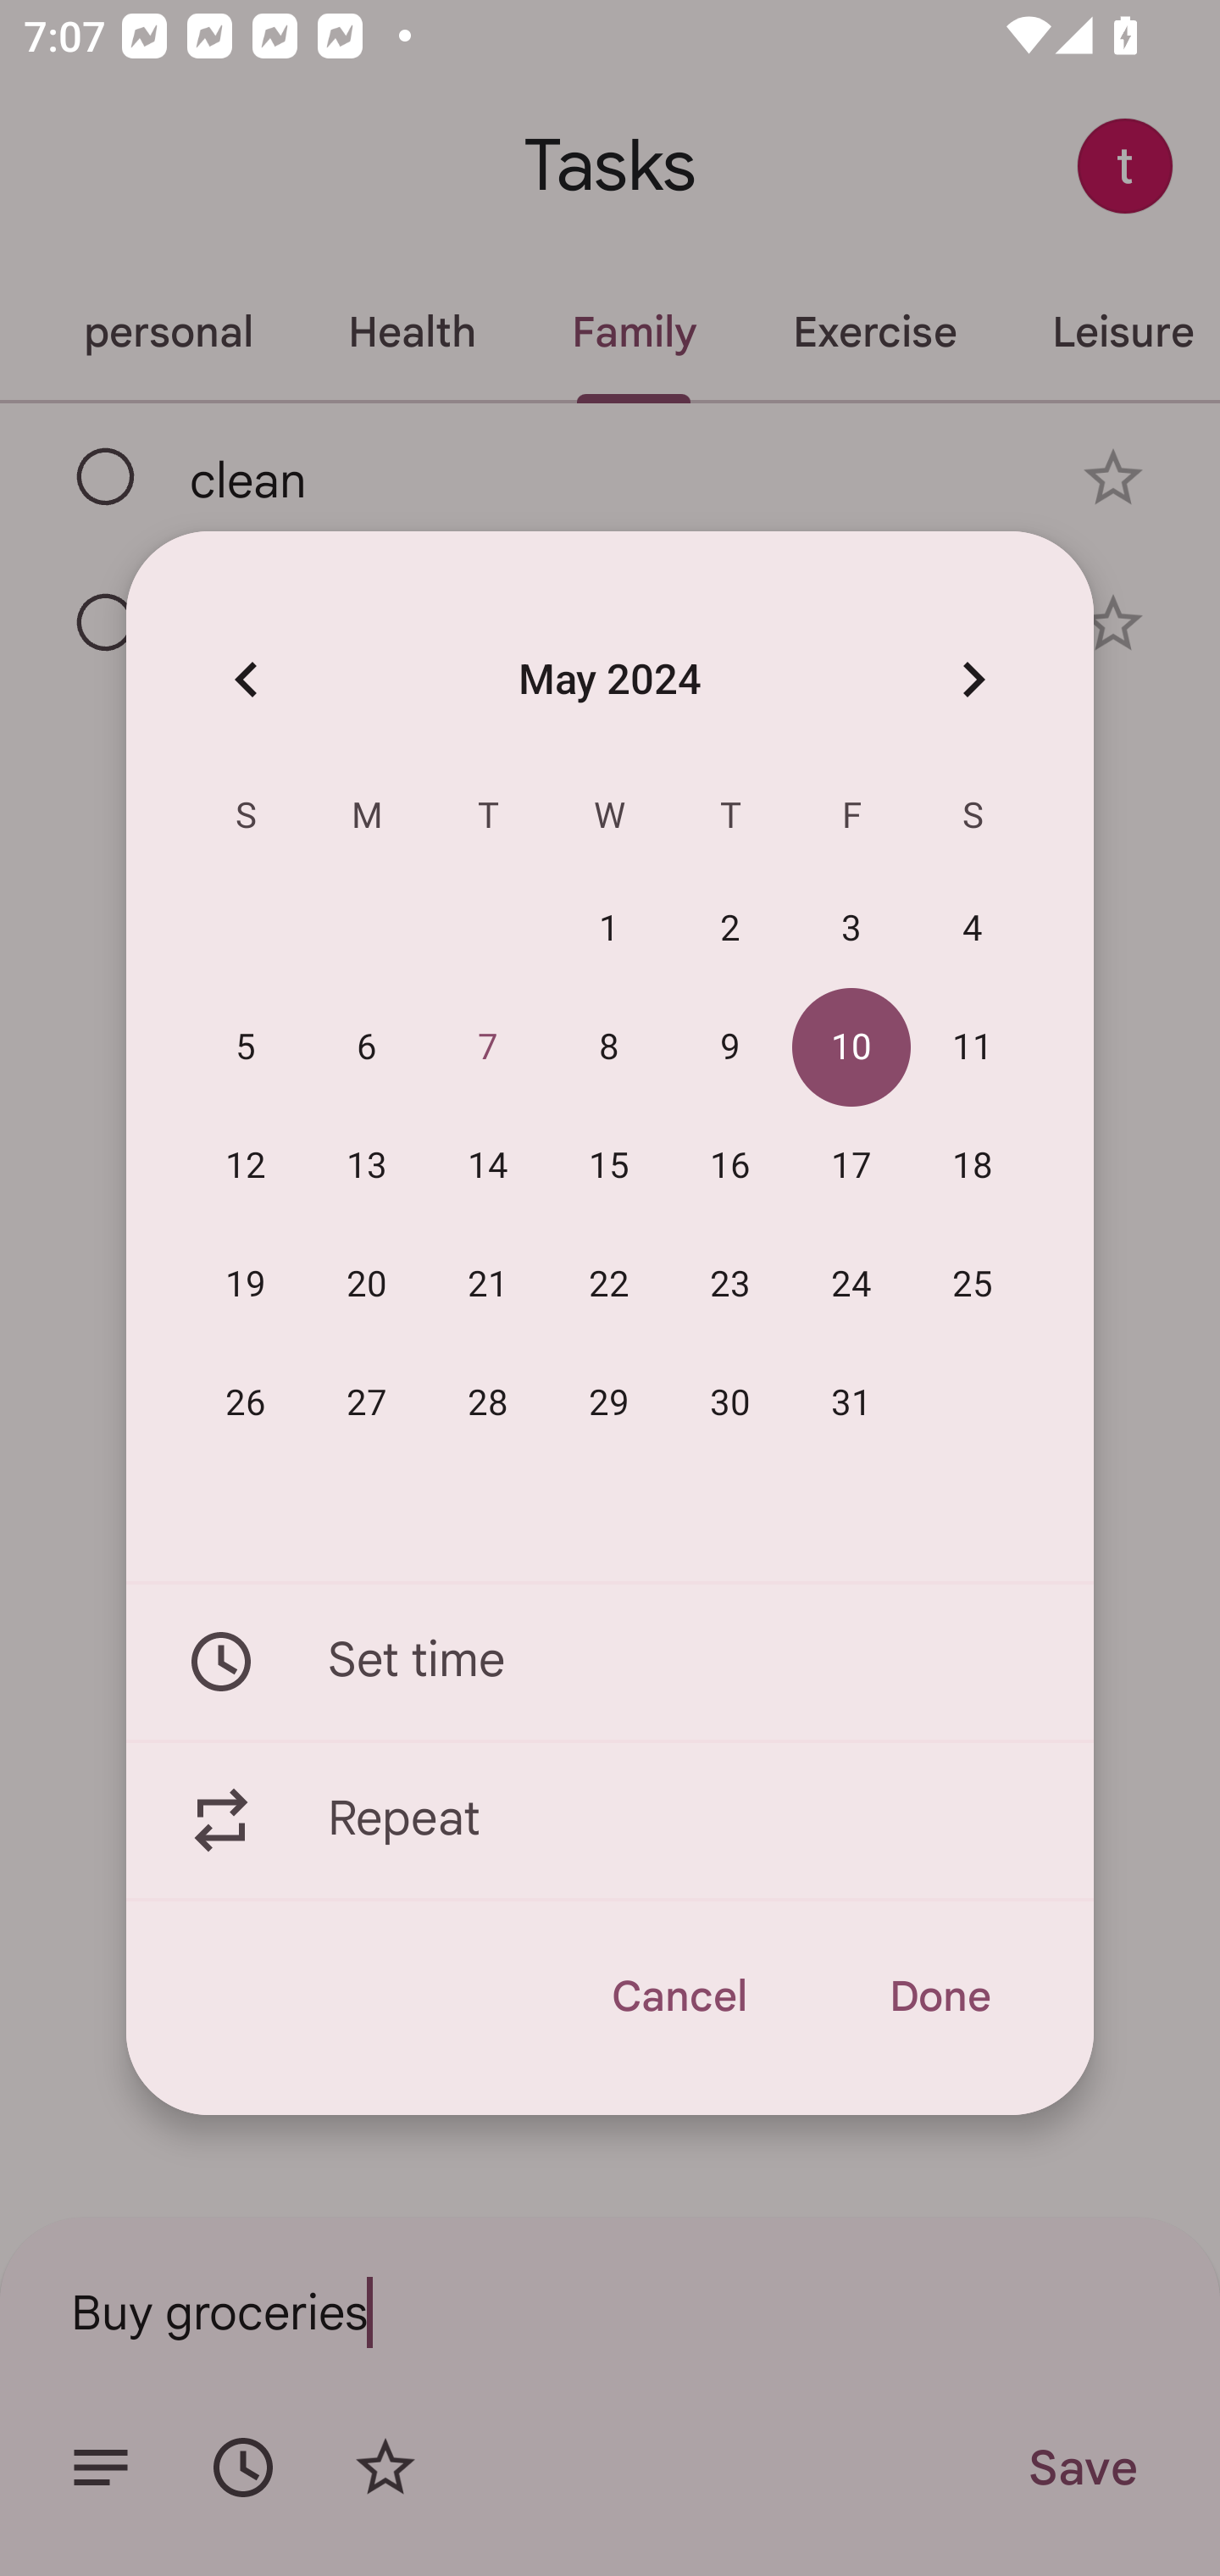 The image size is (1220, 2576). Describe the element at coordinates (246, 1167) in the screenshot. I see `12 12 May 2024` at that location.